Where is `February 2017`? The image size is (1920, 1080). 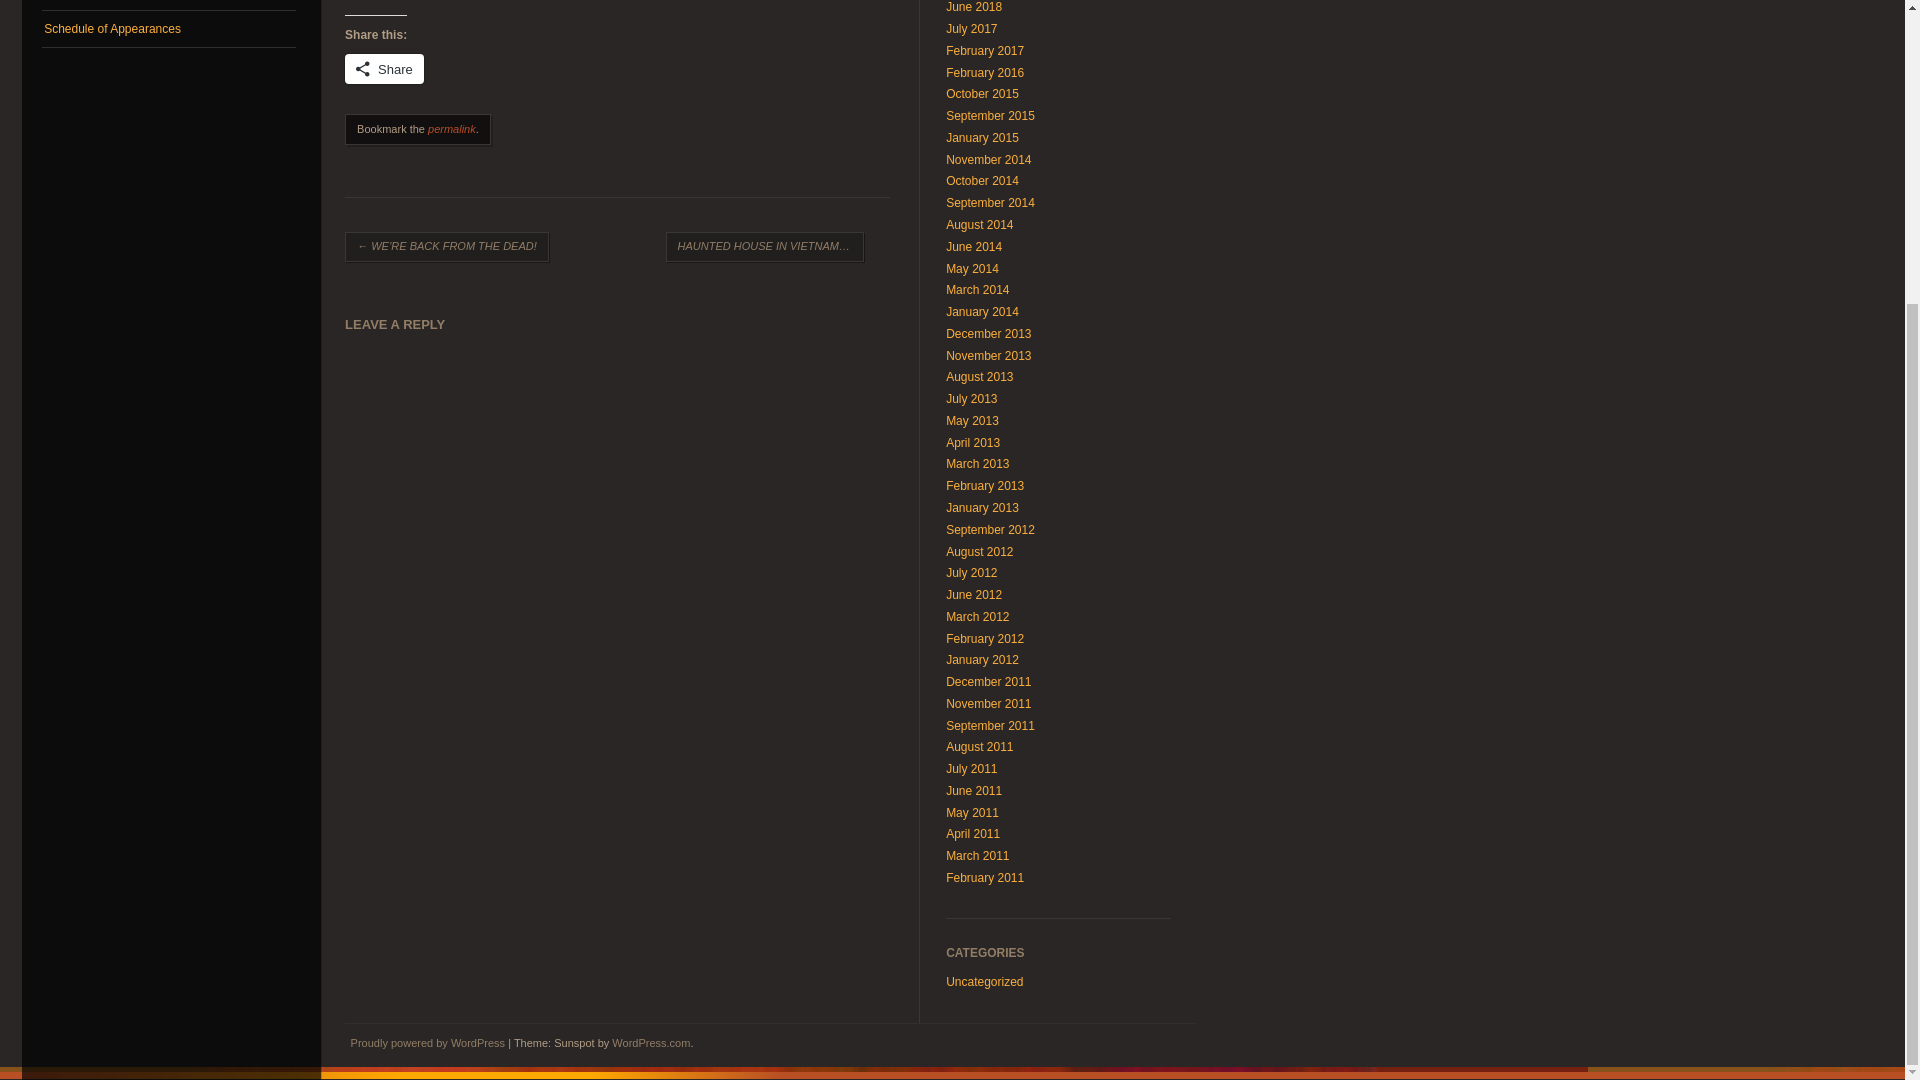 February 2017 is located at coordinates (984, 51).